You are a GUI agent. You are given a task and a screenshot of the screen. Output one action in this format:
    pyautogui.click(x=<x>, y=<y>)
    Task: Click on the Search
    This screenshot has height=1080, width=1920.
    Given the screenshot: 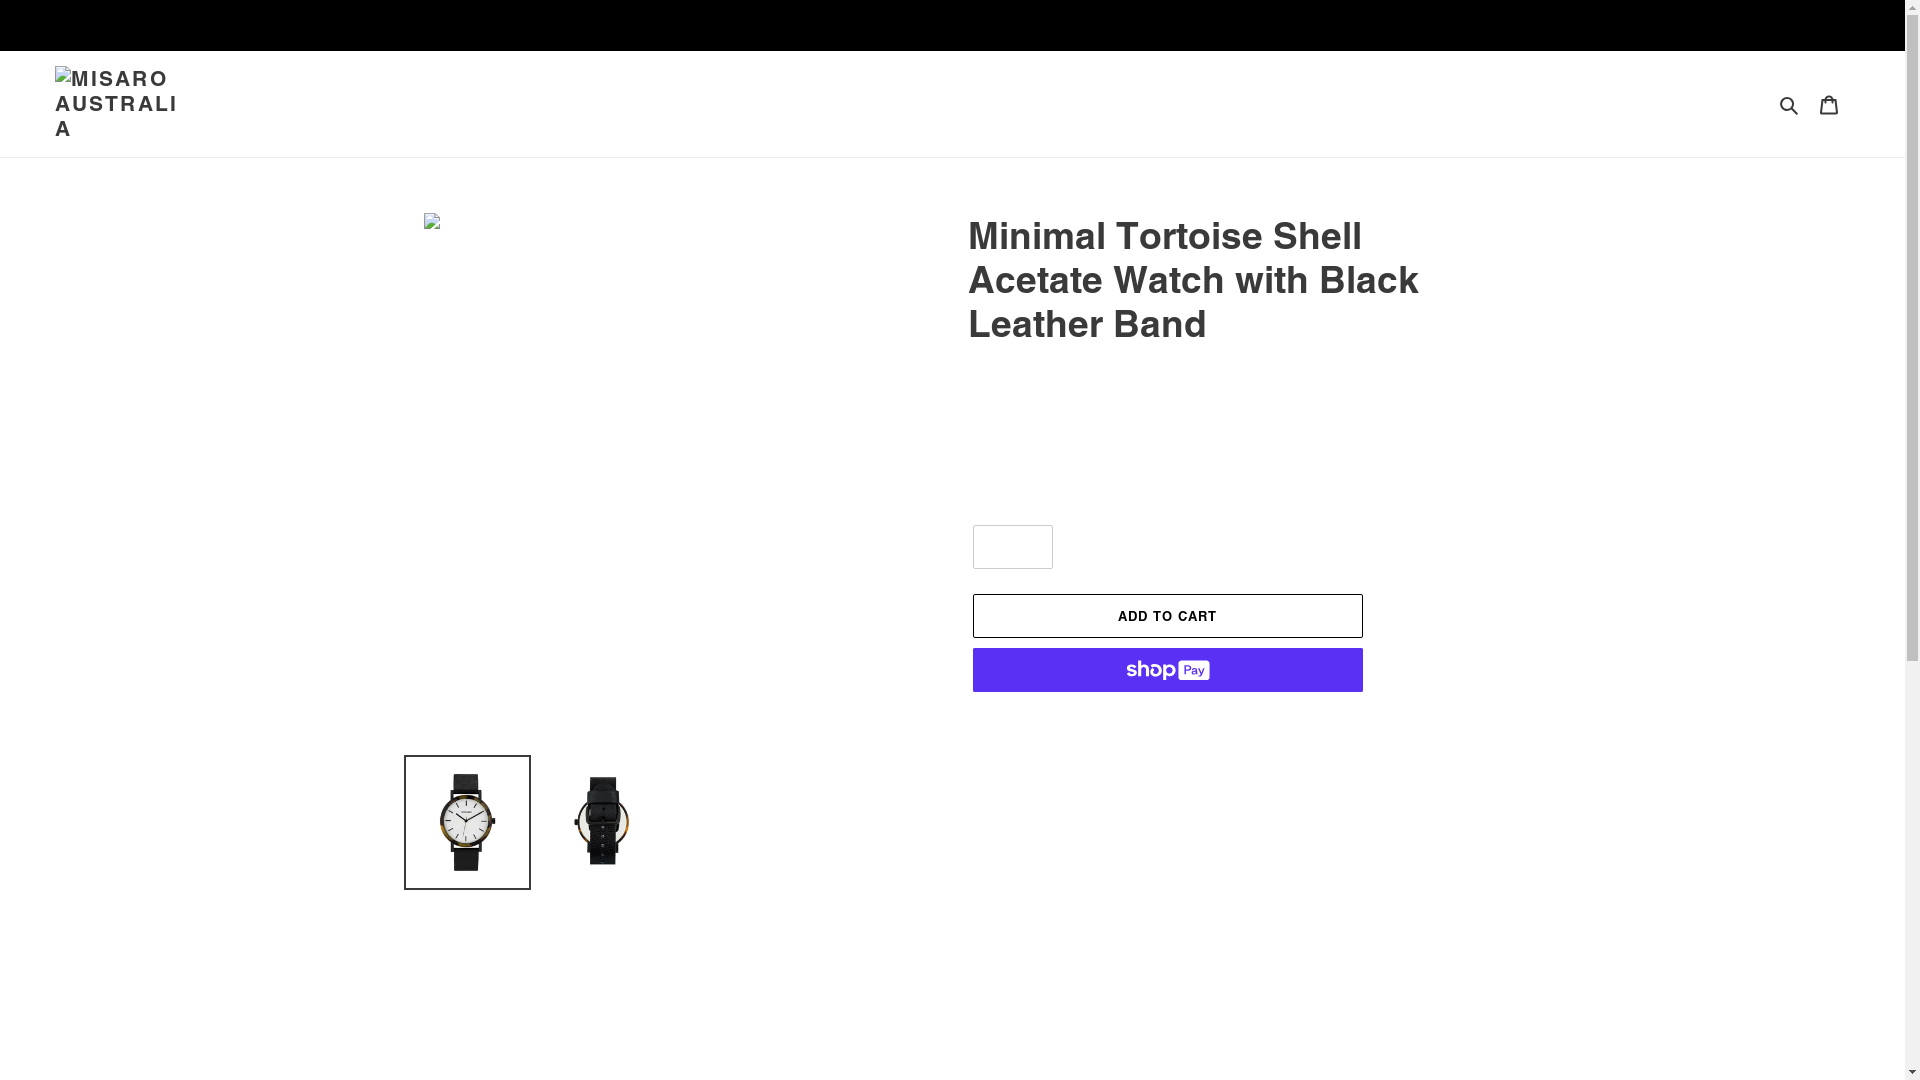 What is the action you would take?
    pyautogui.click(x=1790, y=104)
    